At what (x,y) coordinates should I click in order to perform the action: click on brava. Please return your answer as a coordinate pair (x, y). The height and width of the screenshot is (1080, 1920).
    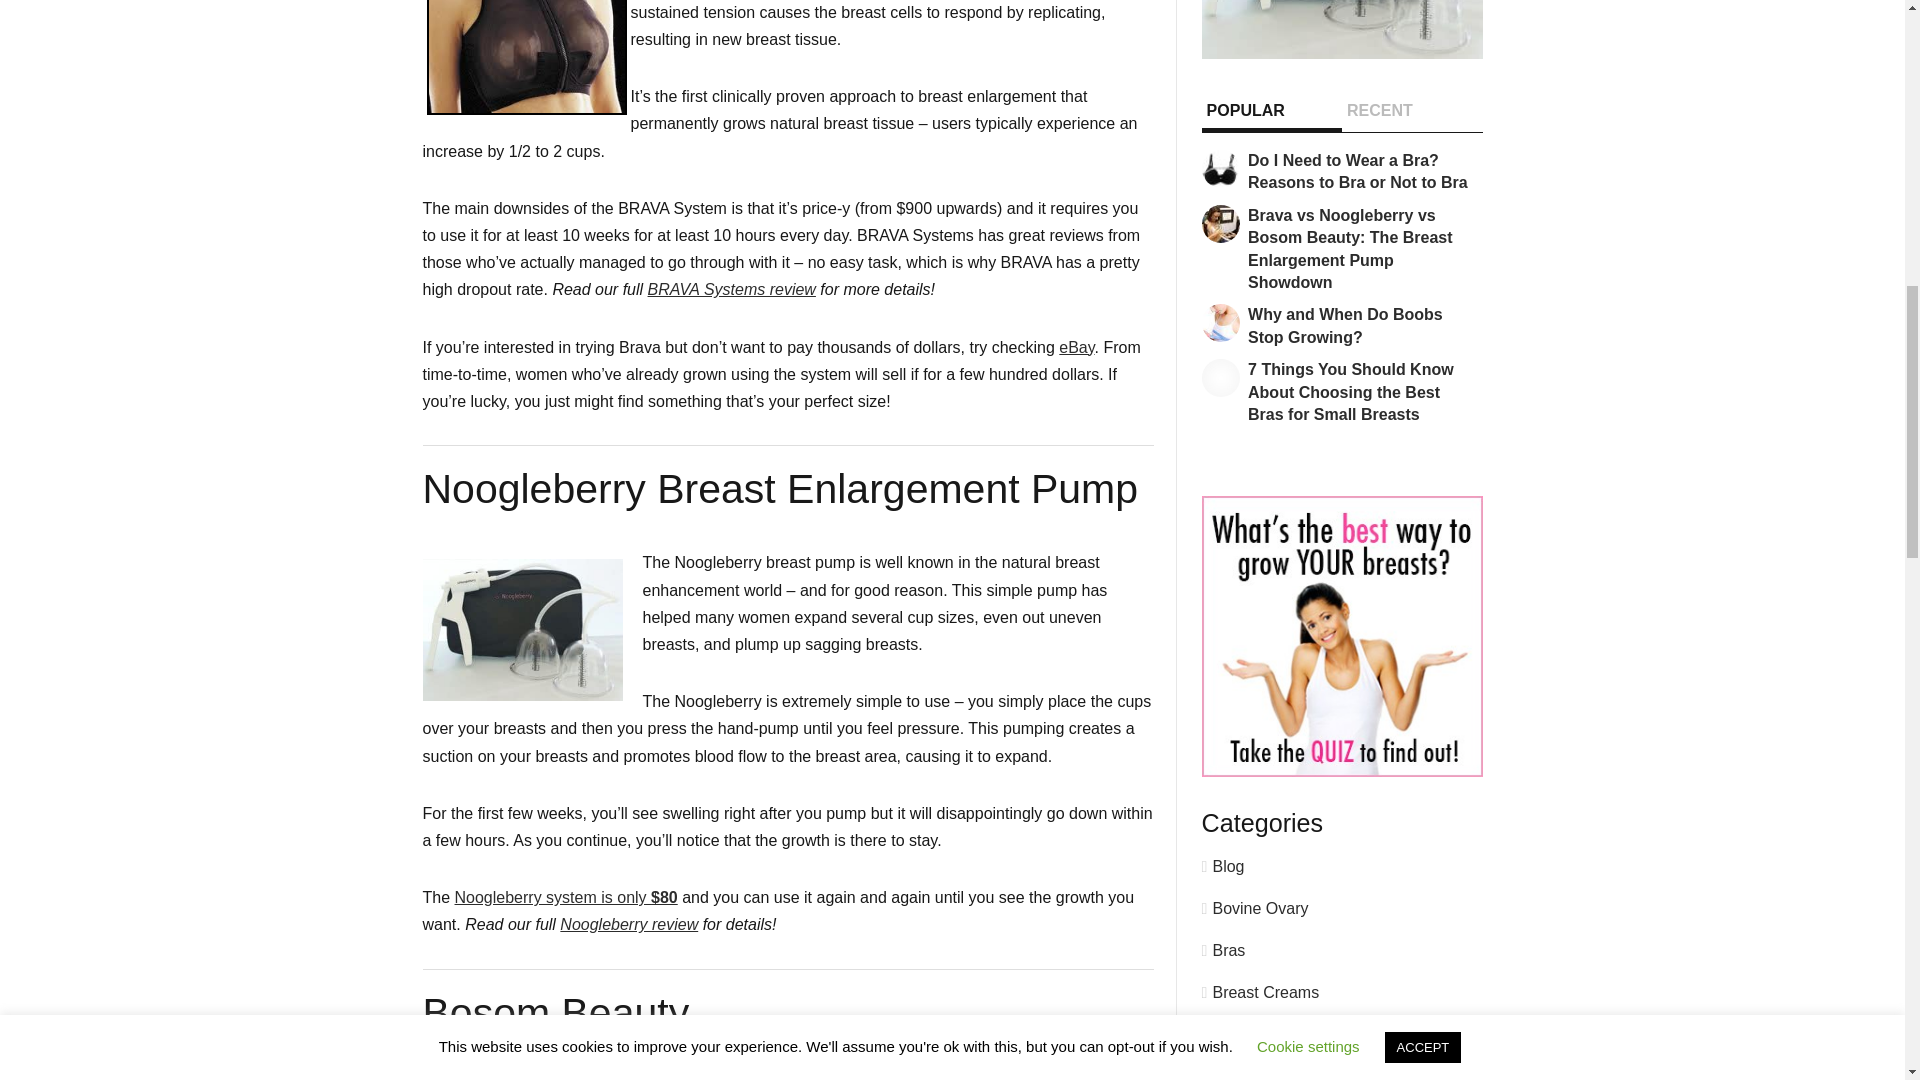
    Looking at the image, I should click on (526, 57).